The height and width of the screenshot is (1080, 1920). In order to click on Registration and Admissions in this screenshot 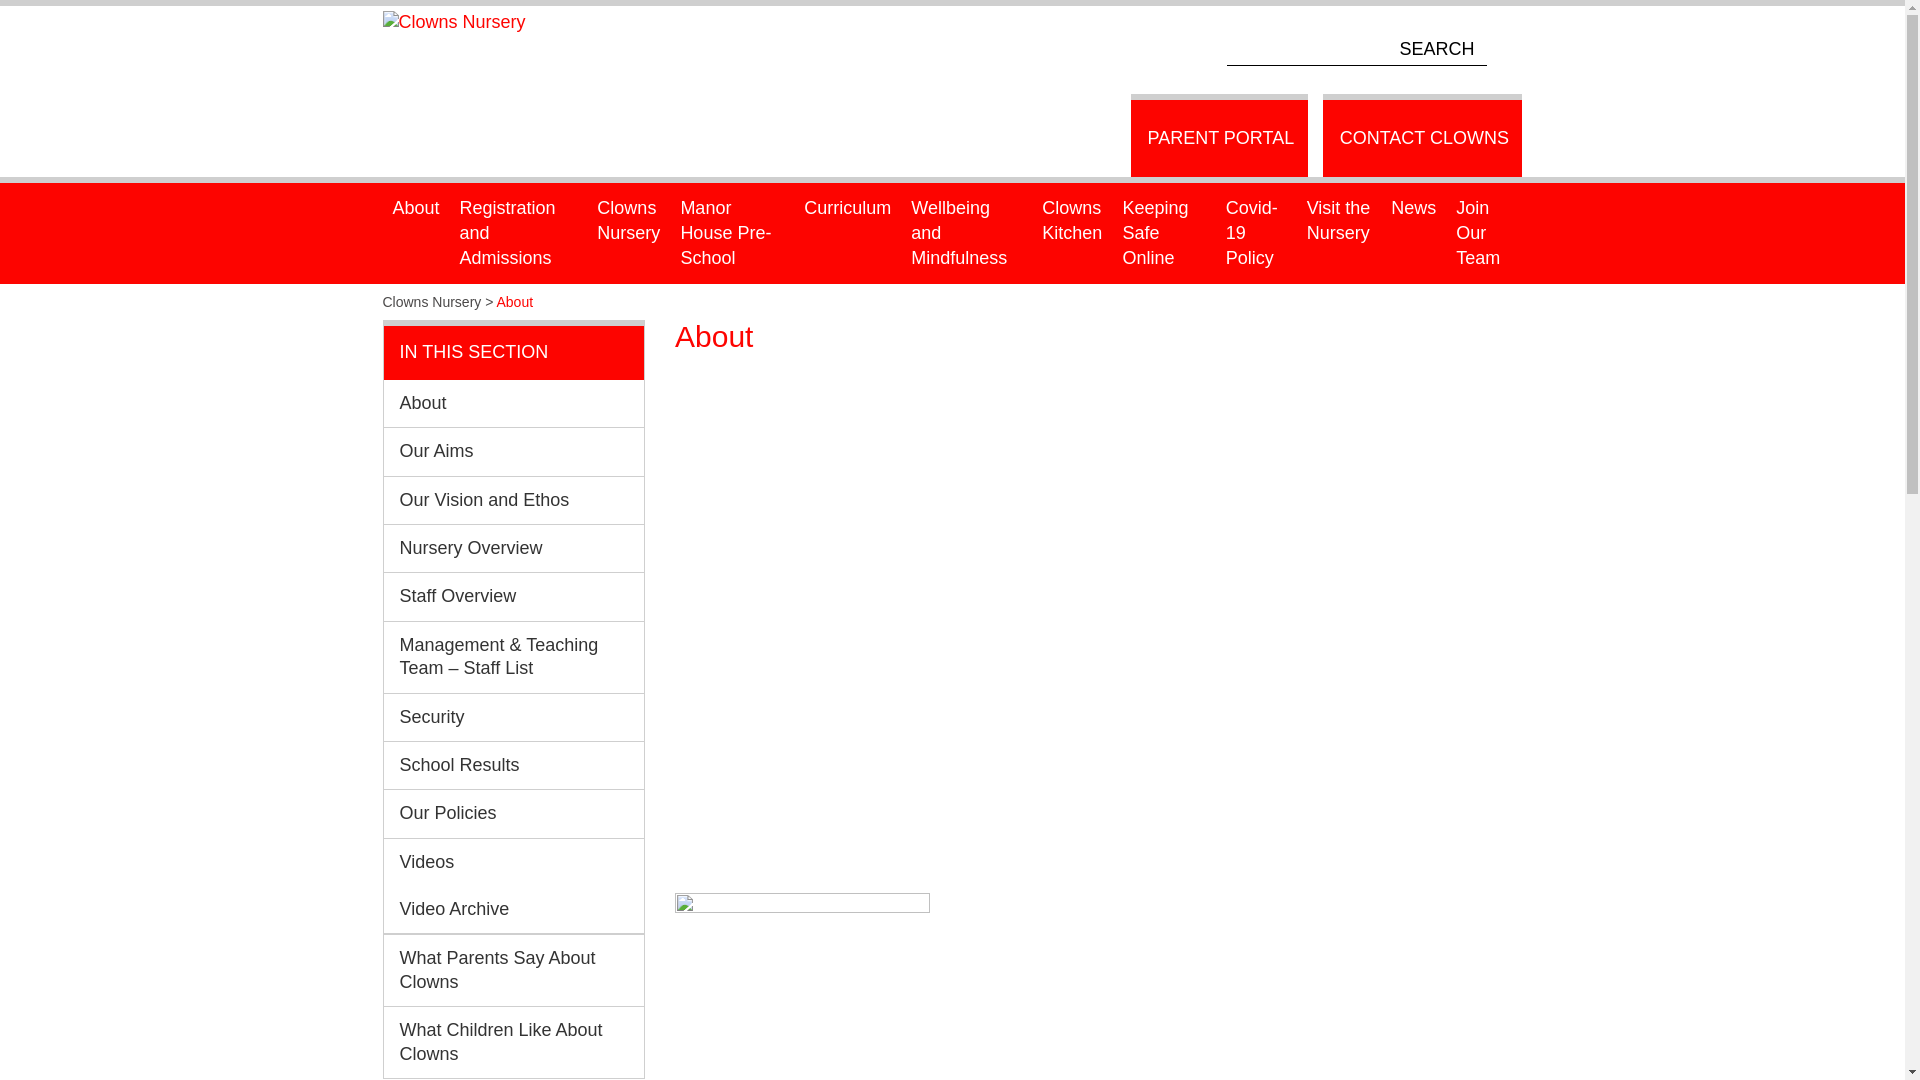, I will do `click(518, 233)`.